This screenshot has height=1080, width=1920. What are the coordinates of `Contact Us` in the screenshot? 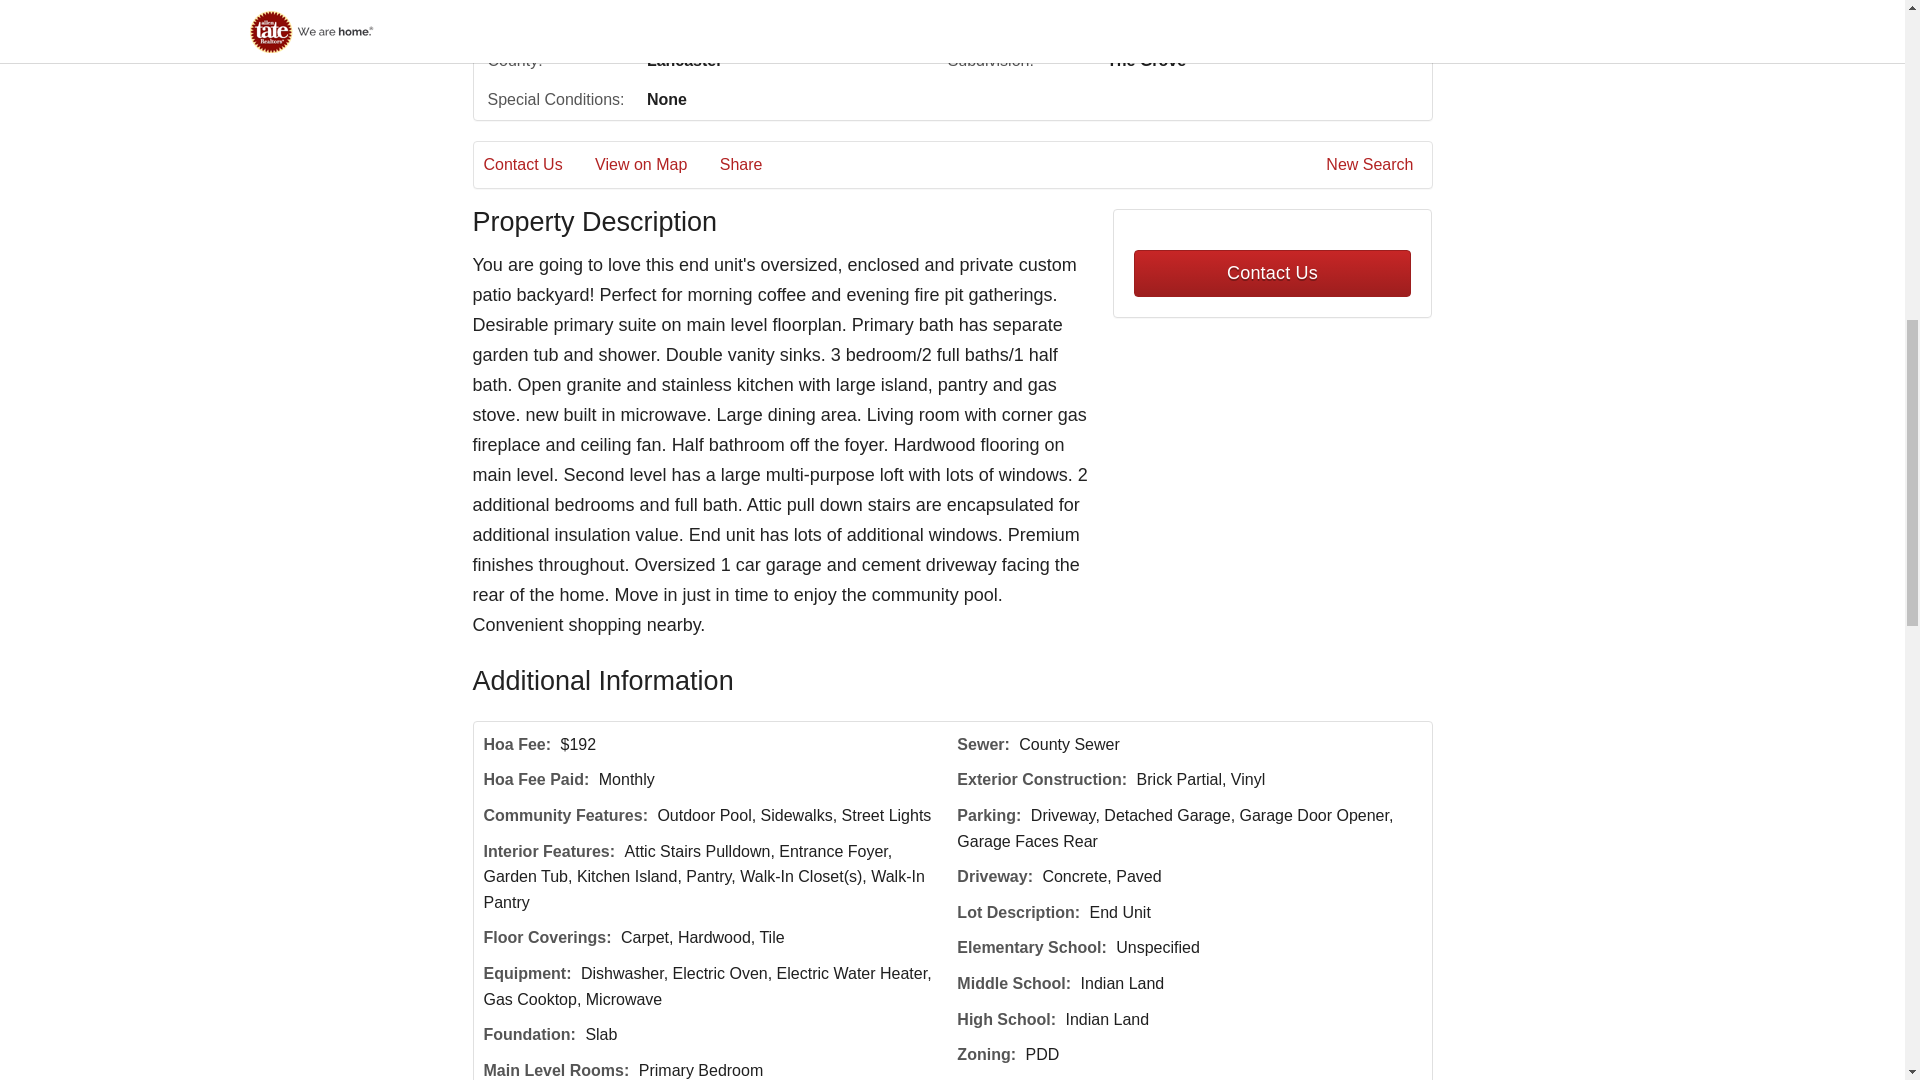 It's located at (1272, 273).